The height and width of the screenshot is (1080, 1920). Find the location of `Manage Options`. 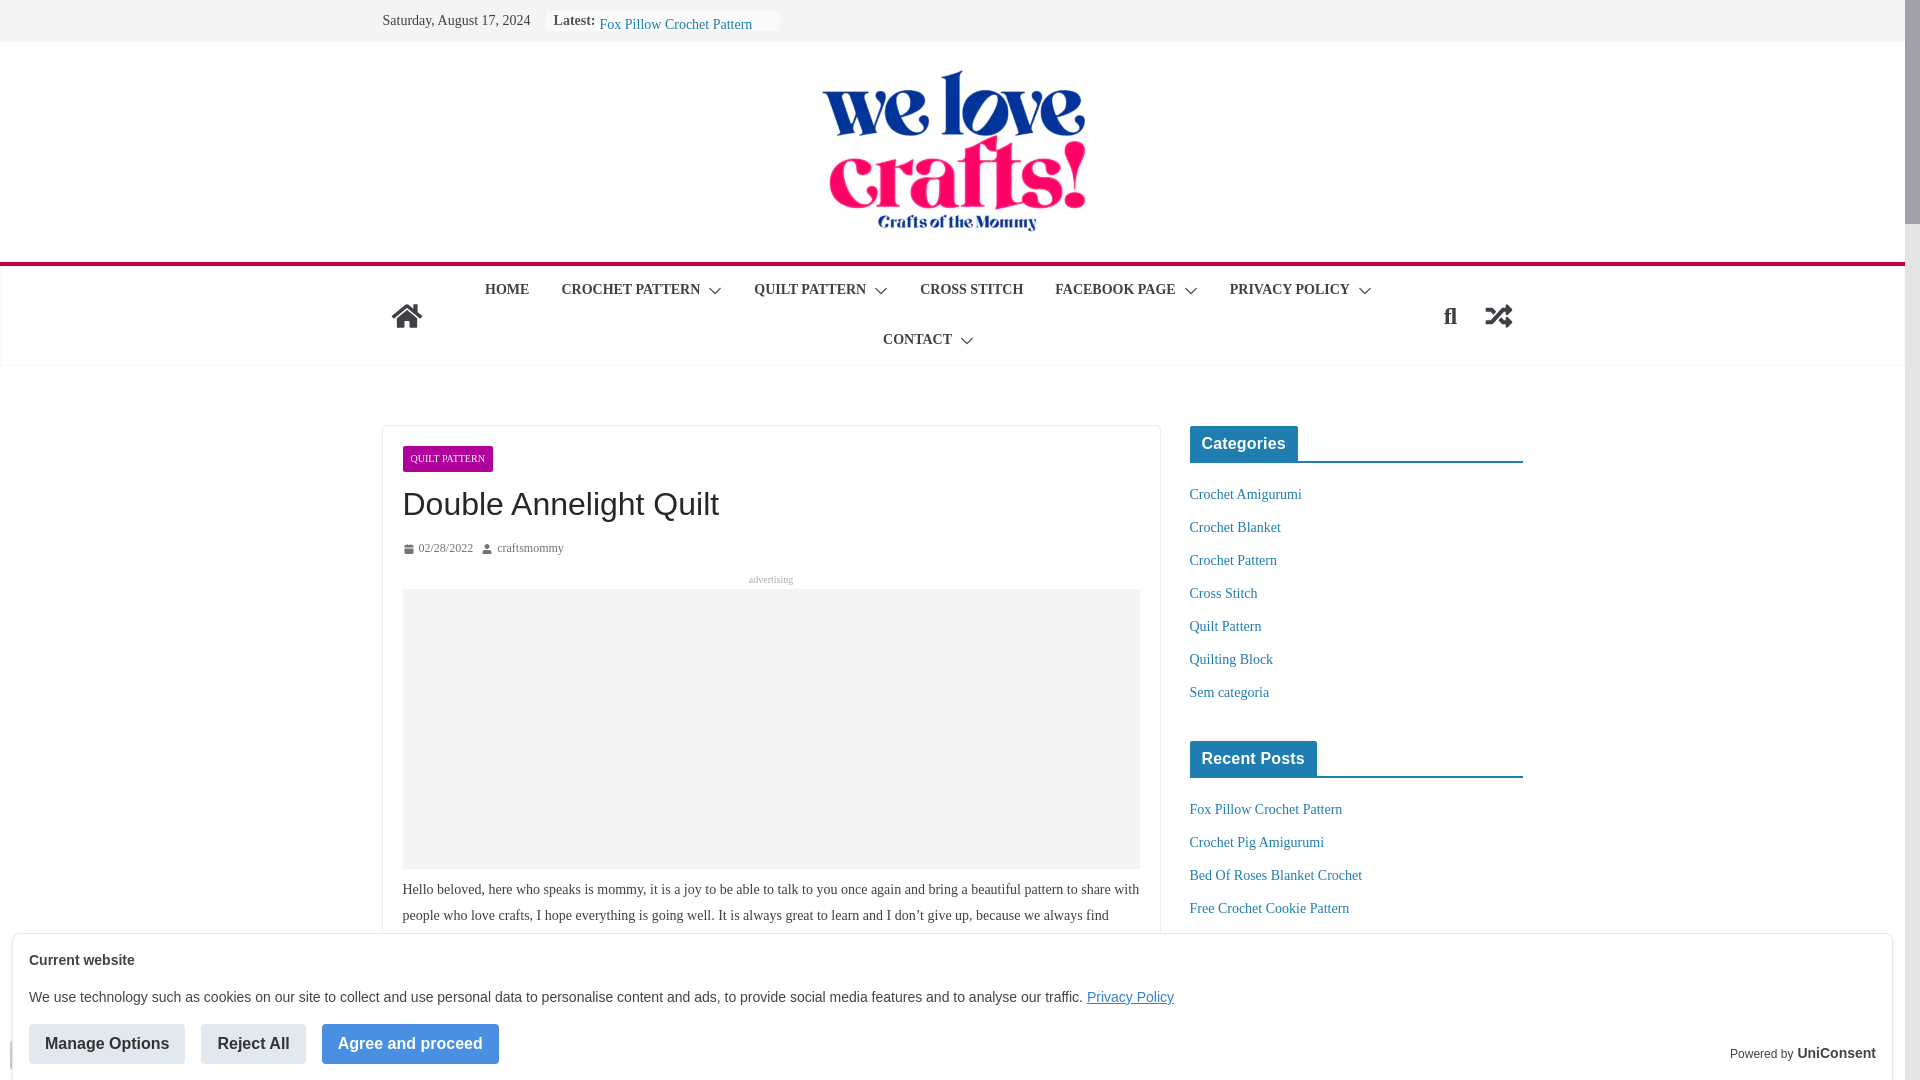

Manage Options is located at coordinates (106, 1043).